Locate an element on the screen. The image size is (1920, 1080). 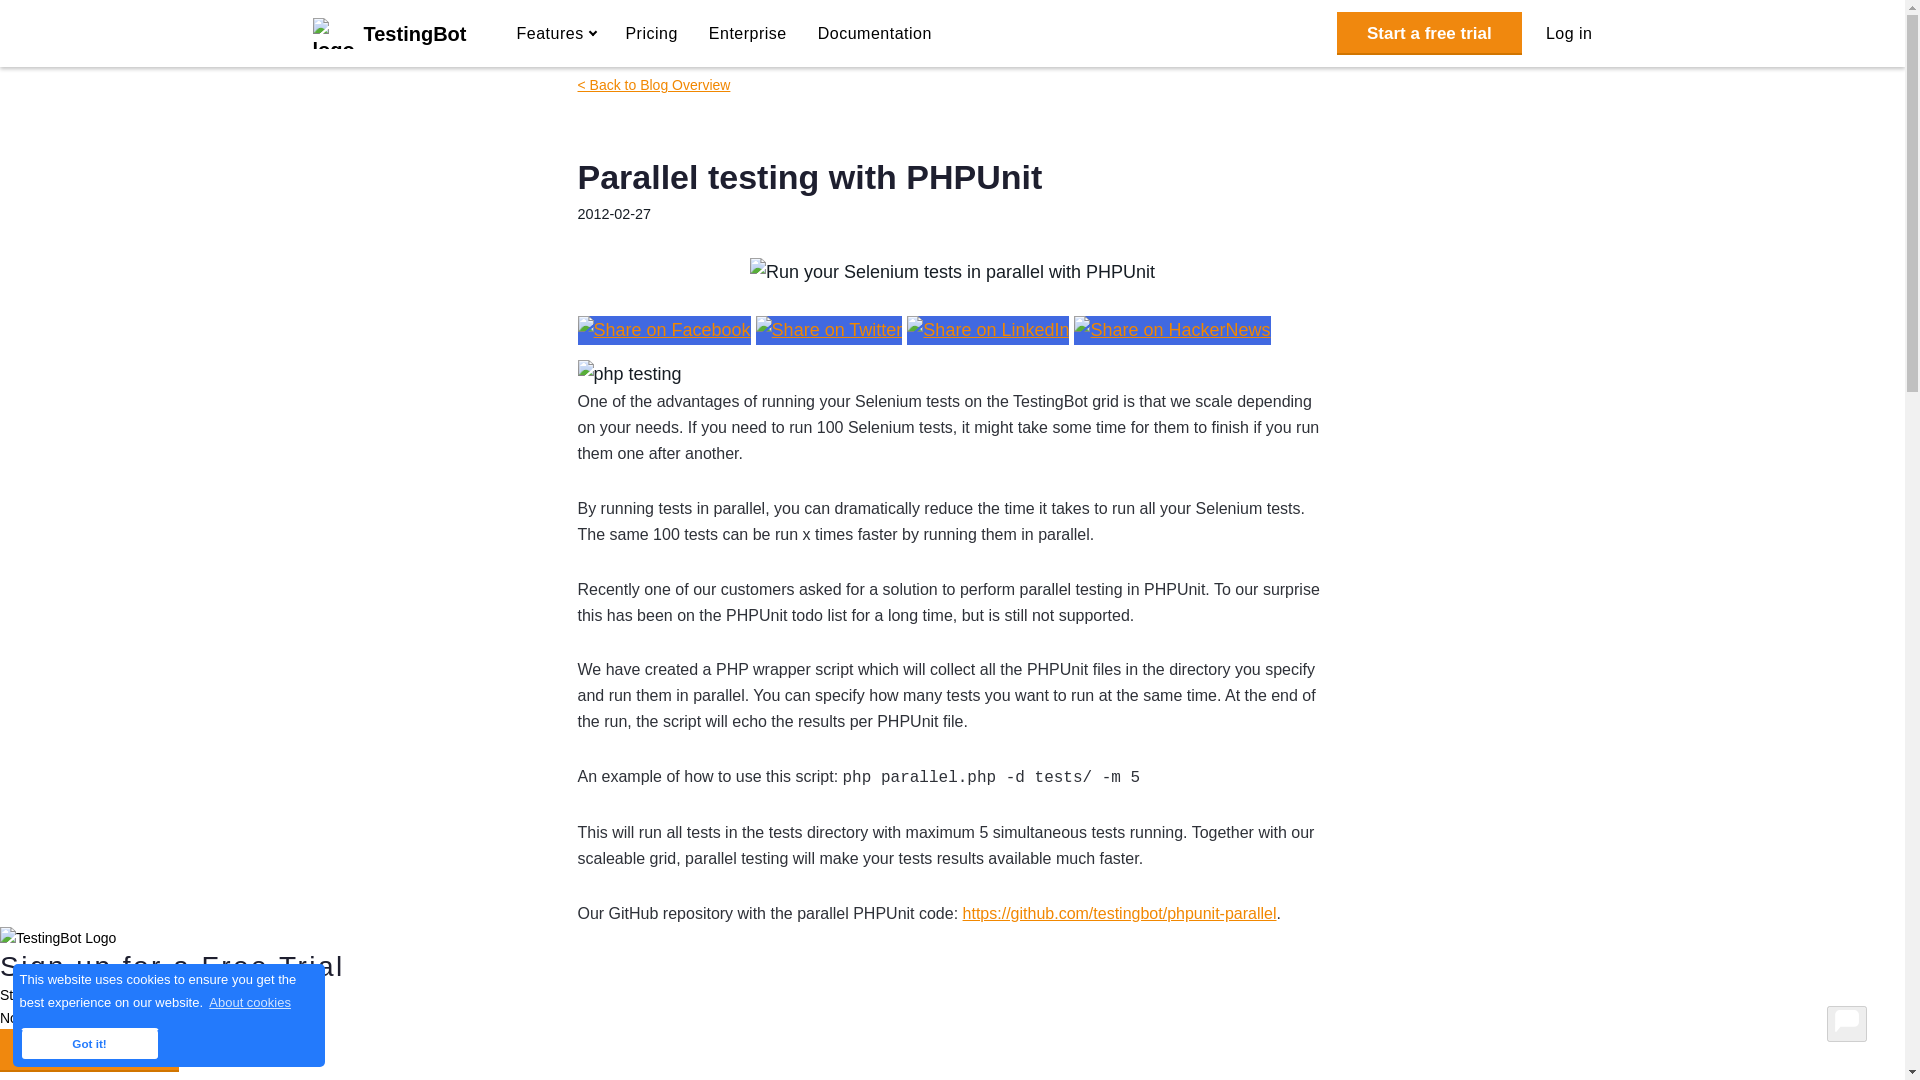
Cross Browser Testing is located at coordinates (388, 34).